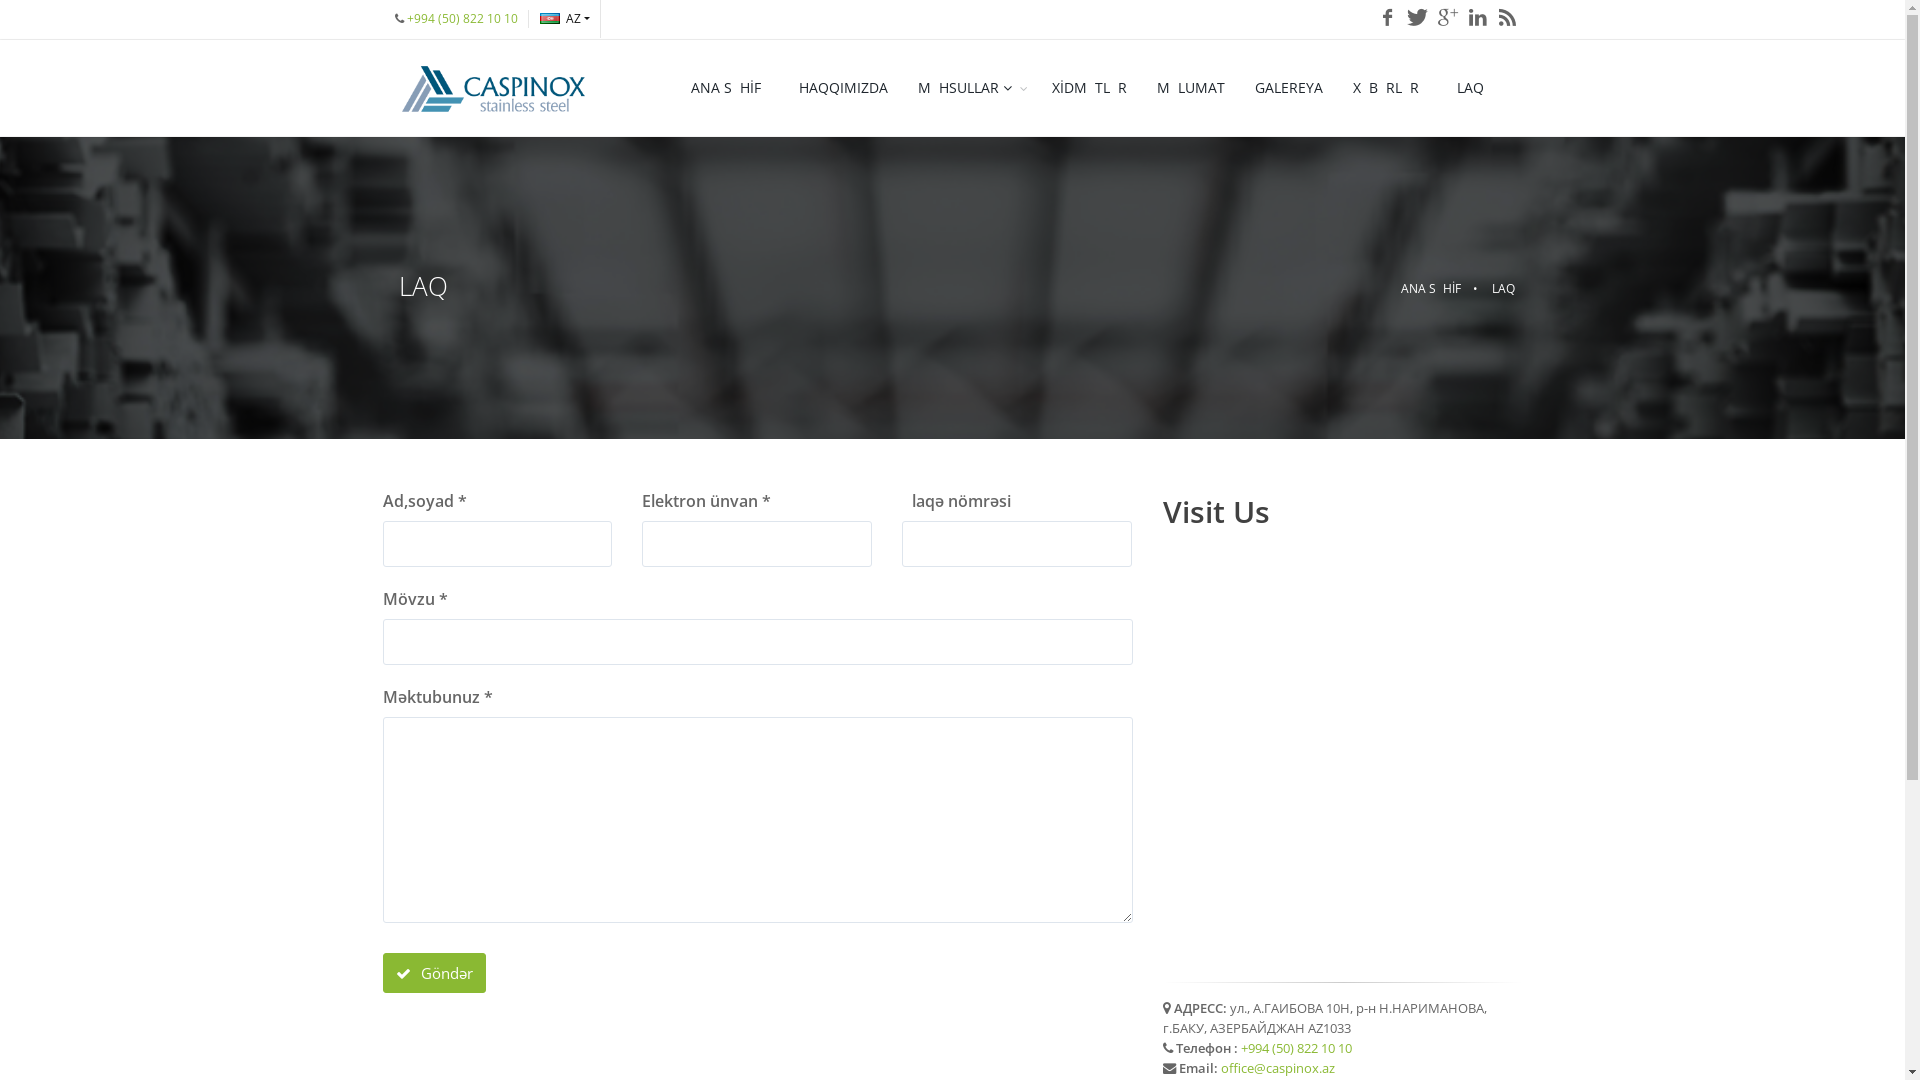 Image resolution: width=1920 pixels, height=1080 pixels. What do you see at coordinates (1289, 88) in the screenshot?
I see `GALEREYA` at bounding box center [1289, 88].